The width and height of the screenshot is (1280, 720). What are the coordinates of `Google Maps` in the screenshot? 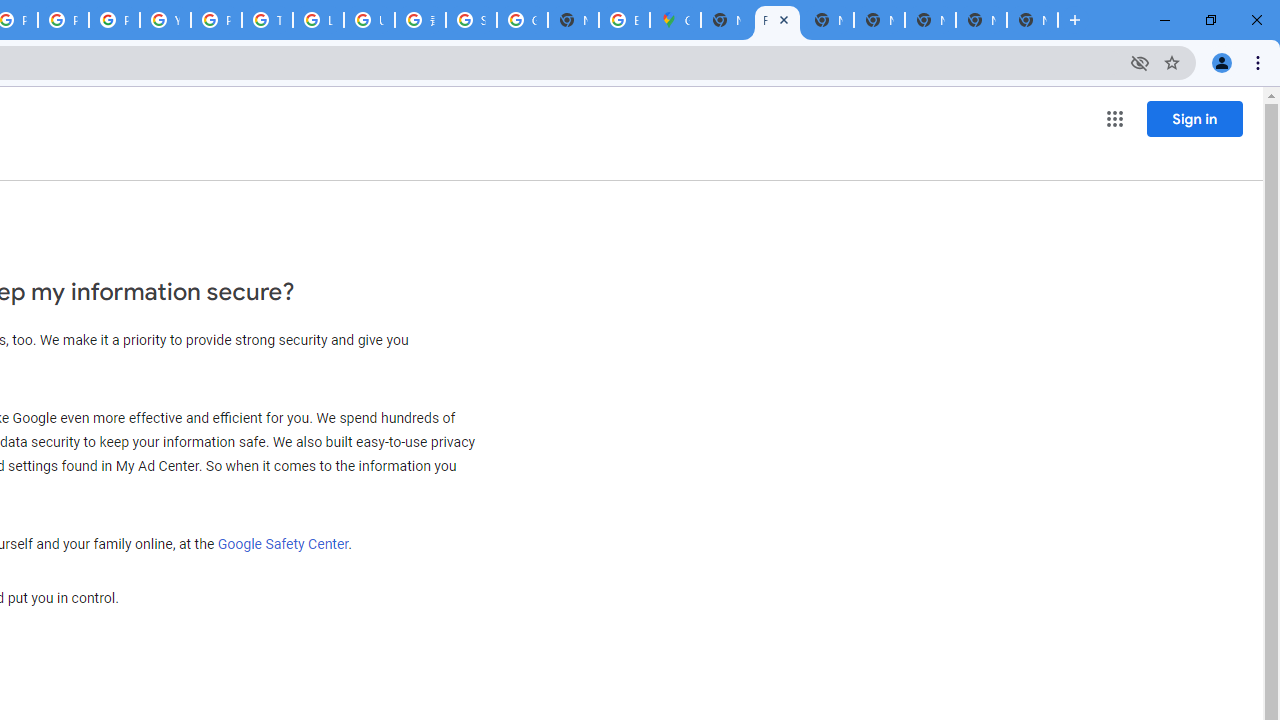 It's located at (676, 20).